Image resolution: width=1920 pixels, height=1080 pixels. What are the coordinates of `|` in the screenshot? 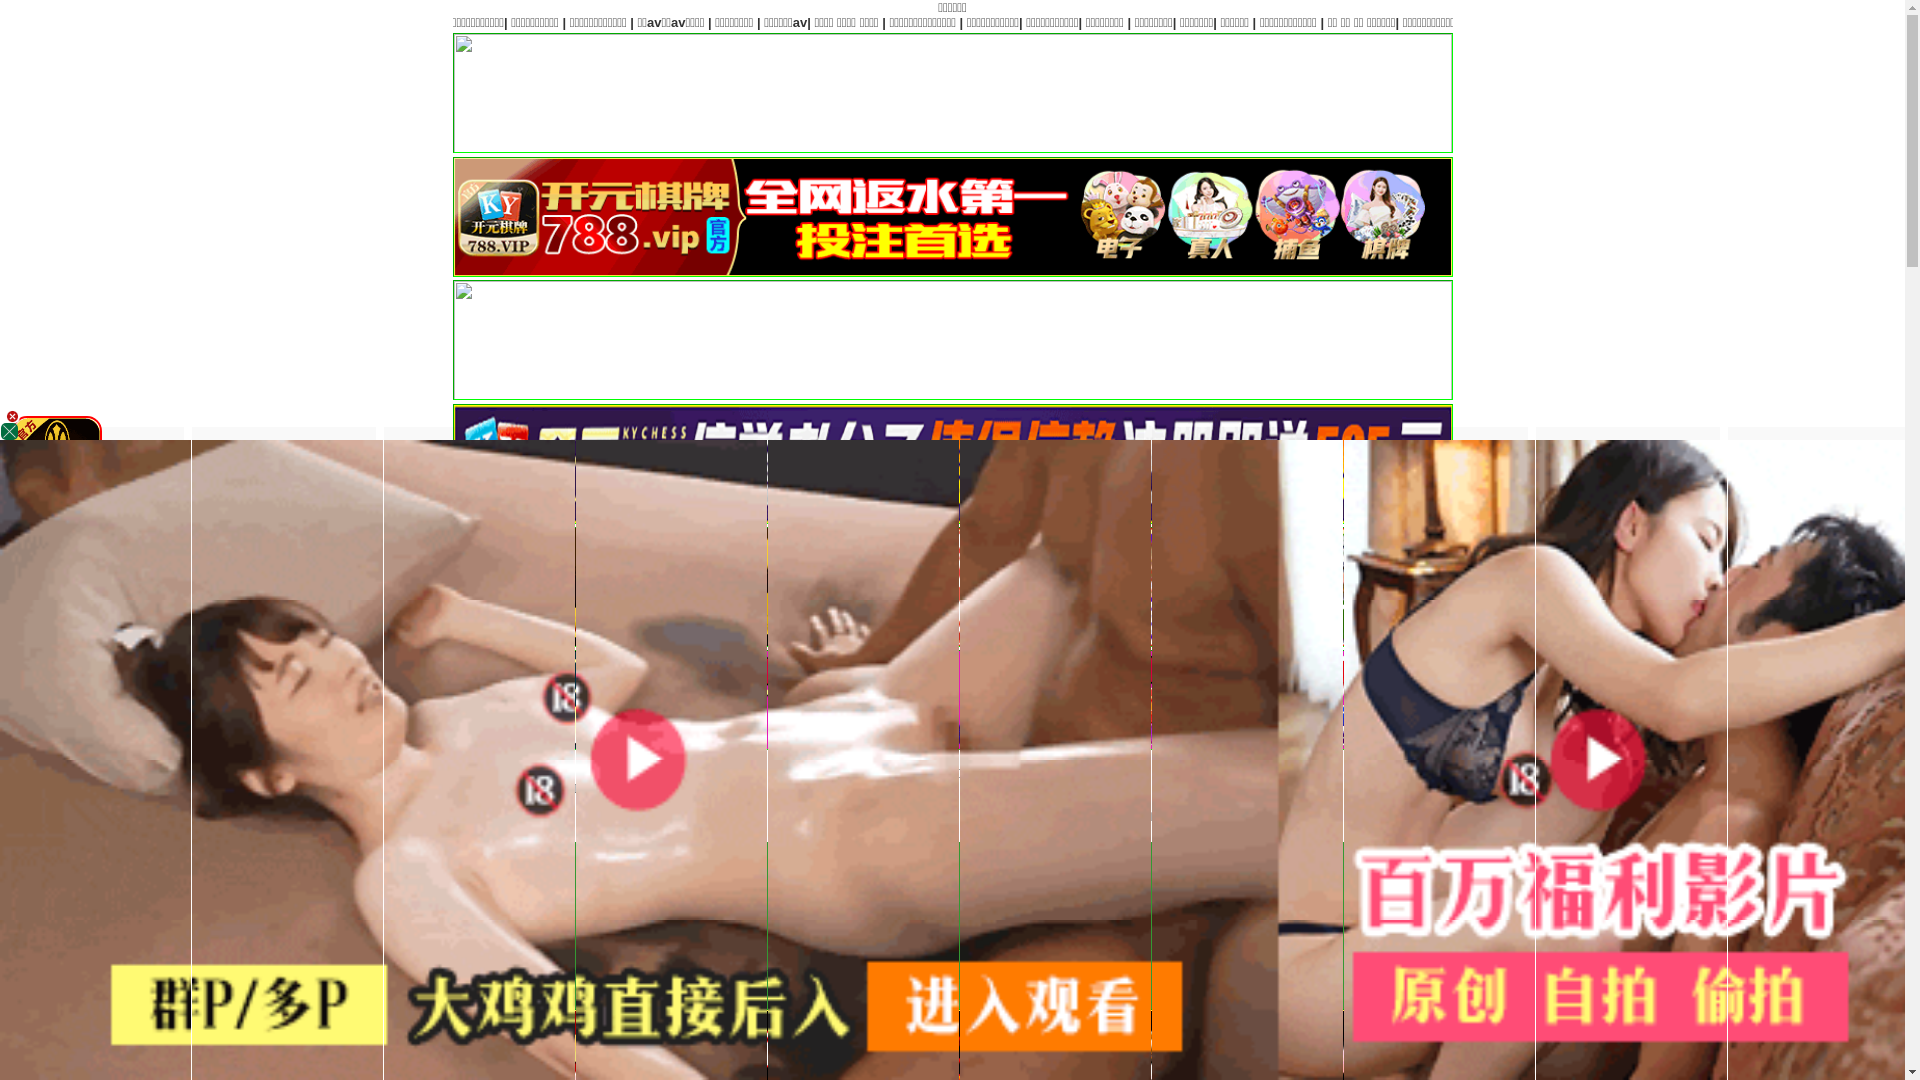 It's located at (1594, 22).